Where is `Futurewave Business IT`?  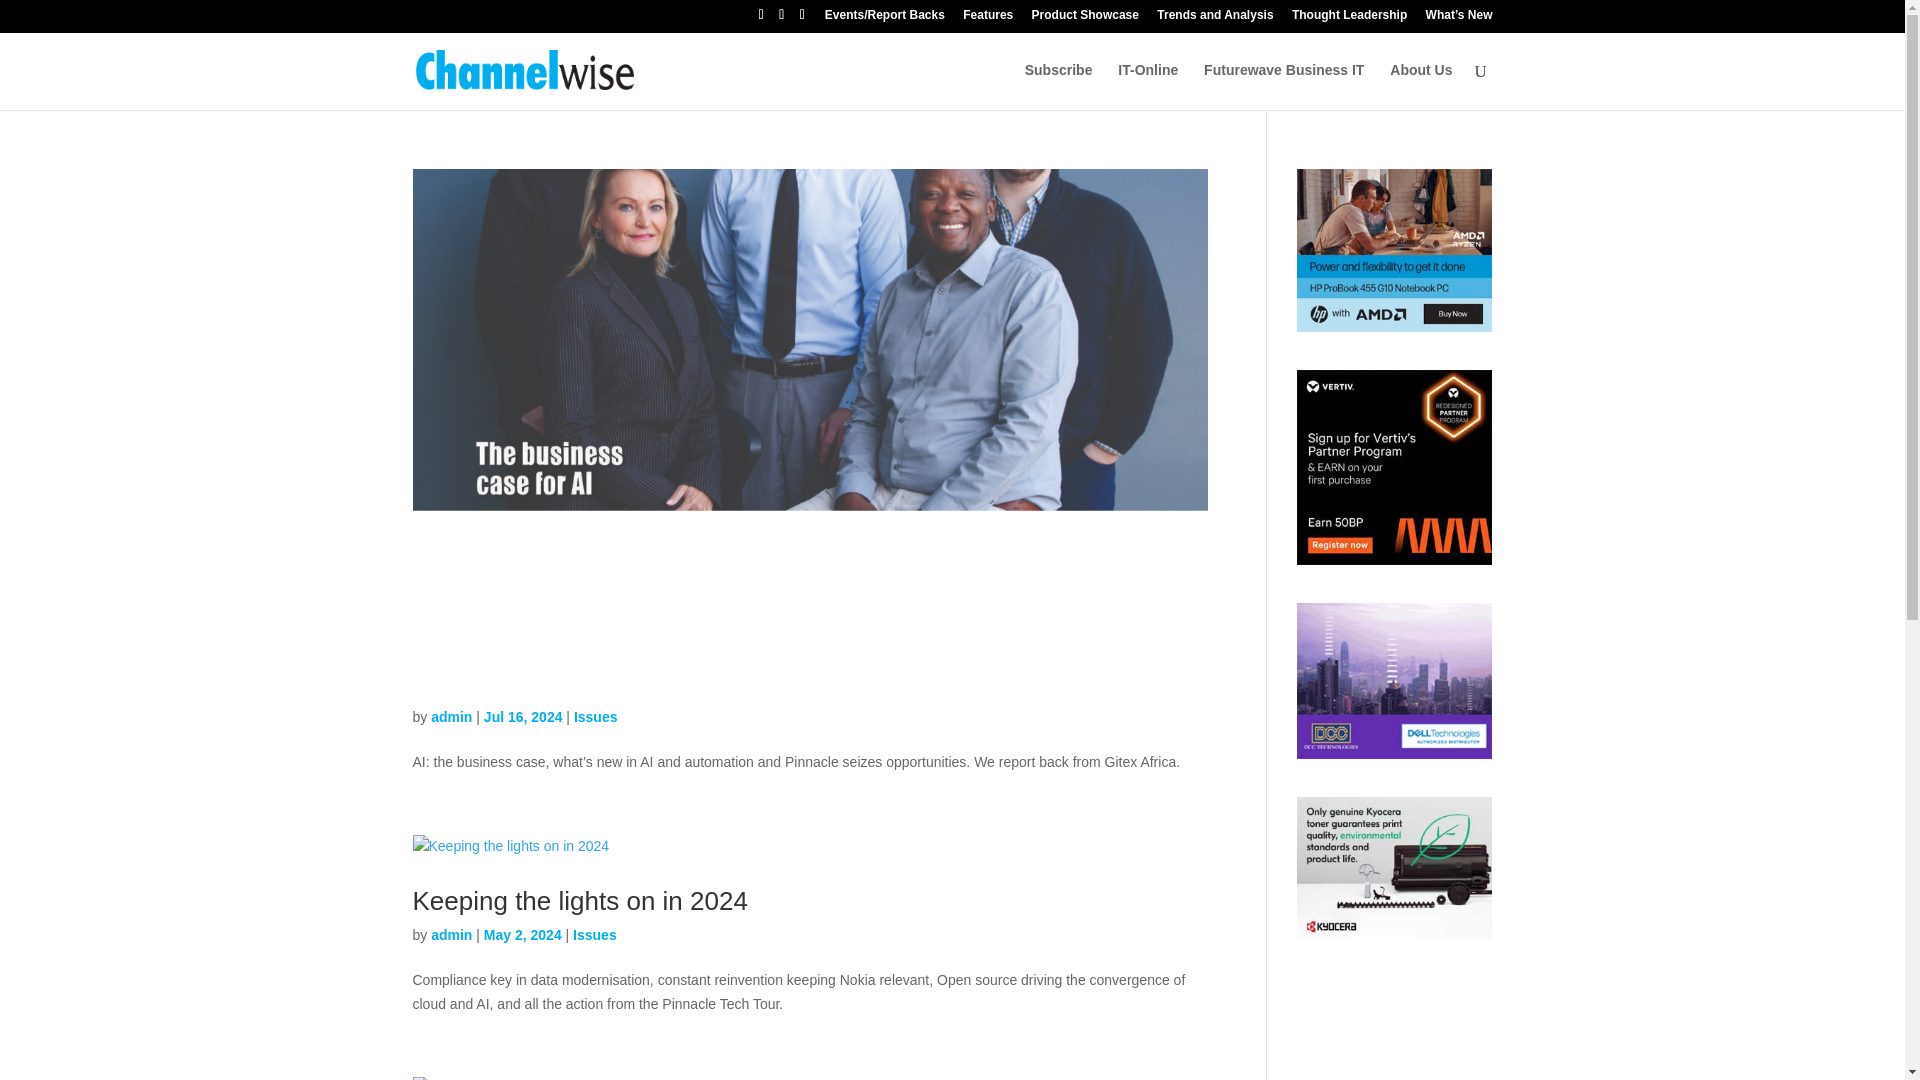
Futurewave Business IT is located at coordinates (1283, 86).